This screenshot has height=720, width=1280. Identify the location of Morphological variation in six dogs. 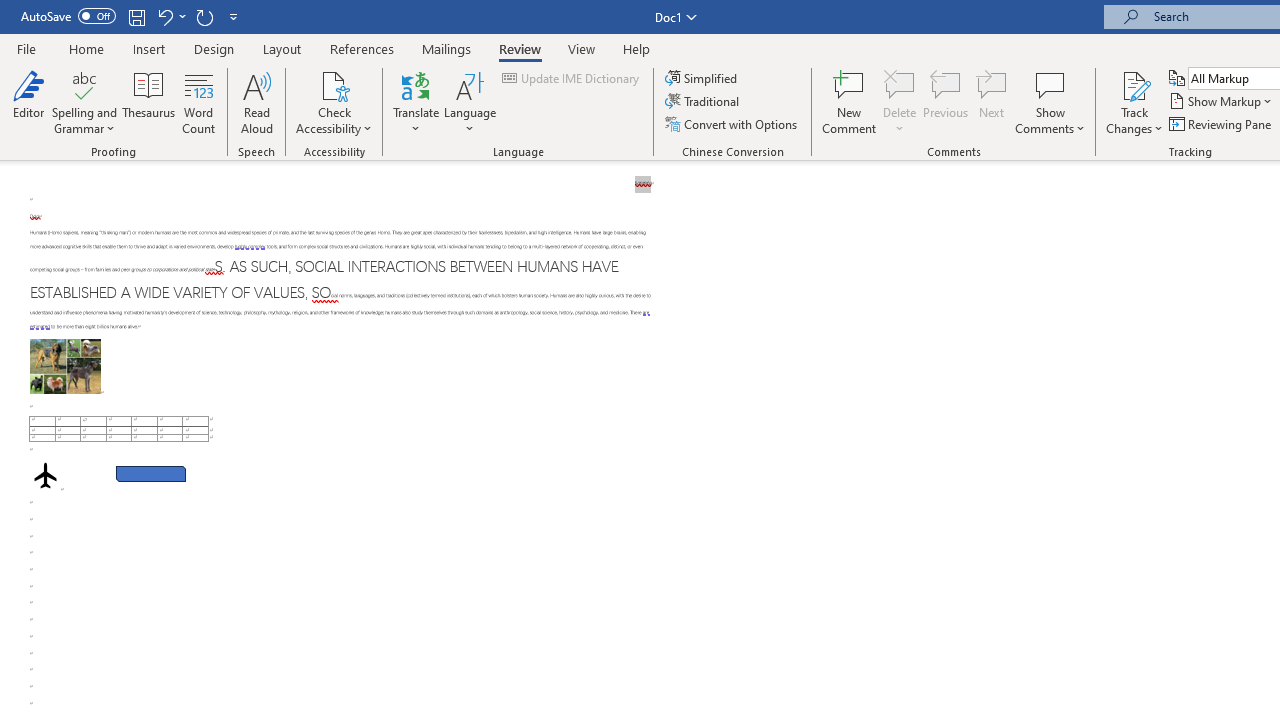
(65, 366).